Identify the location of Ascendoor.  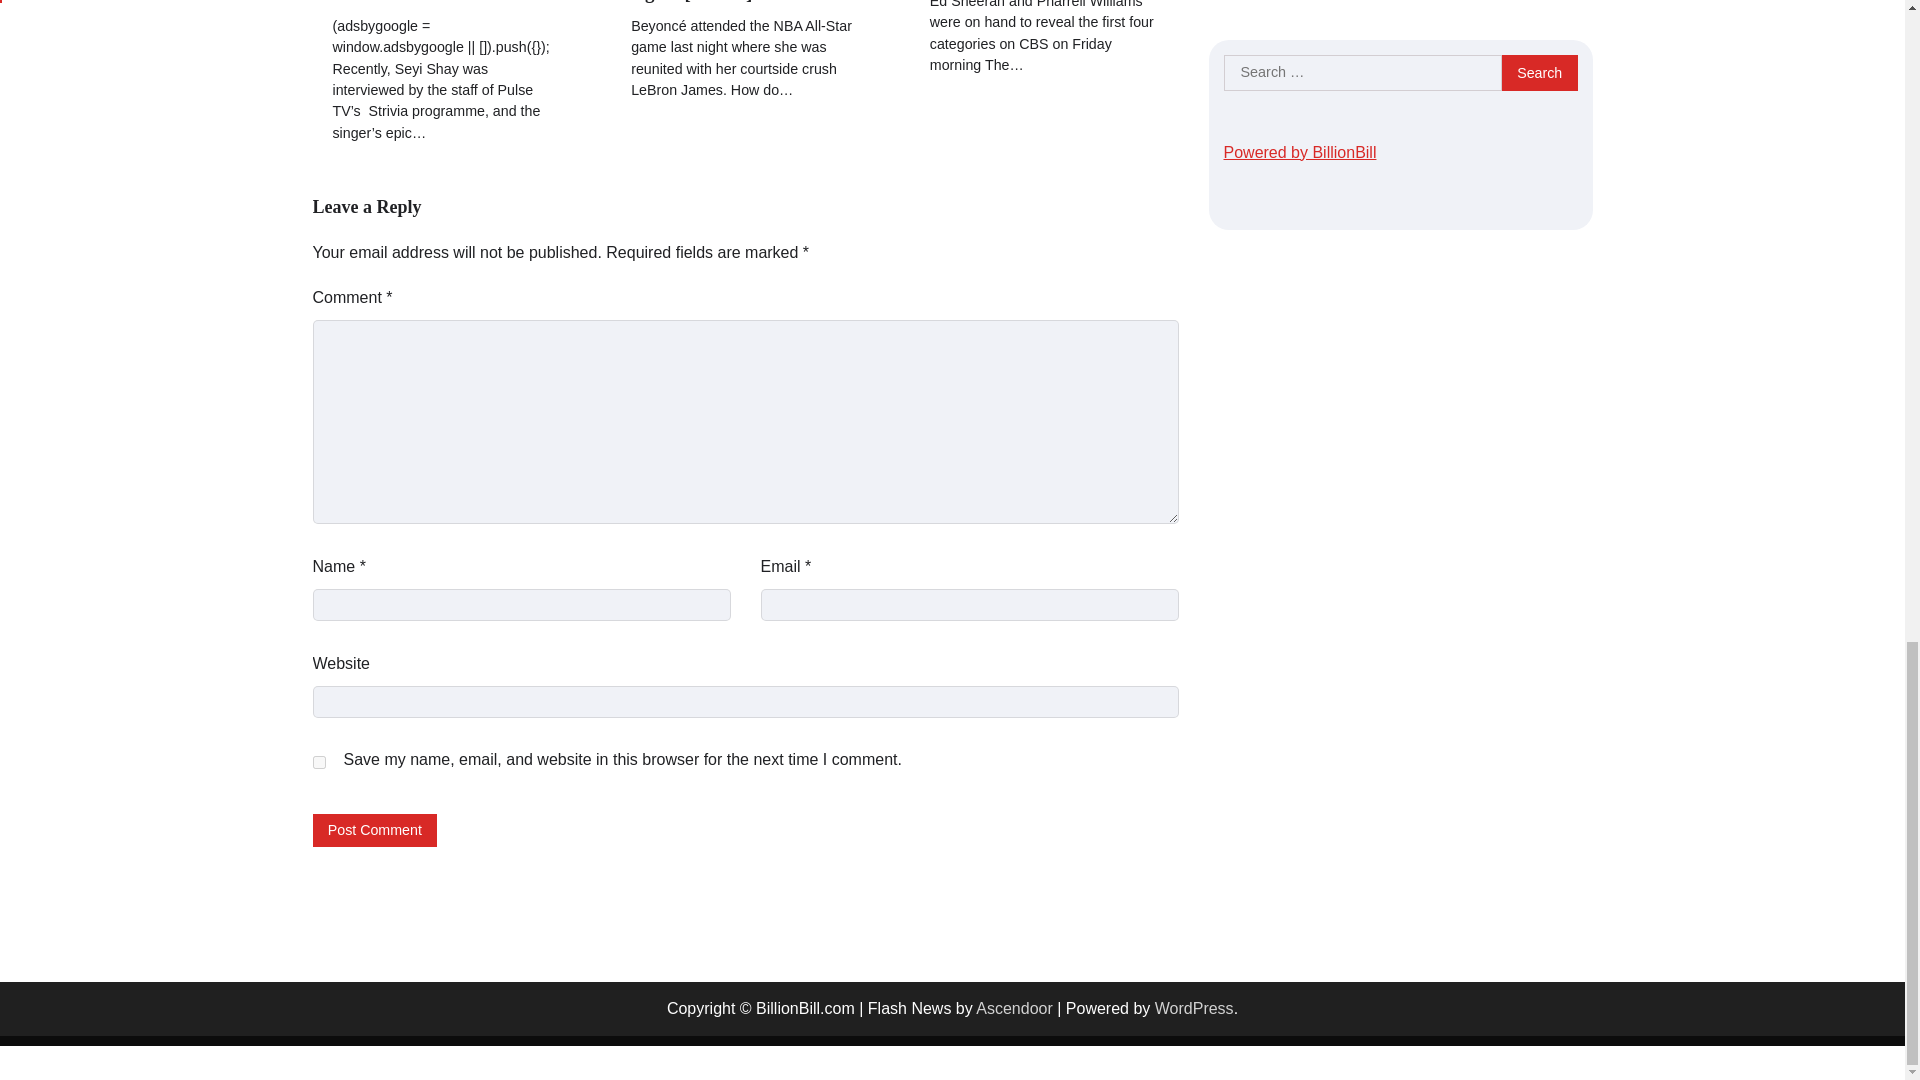
(1014, 1008).